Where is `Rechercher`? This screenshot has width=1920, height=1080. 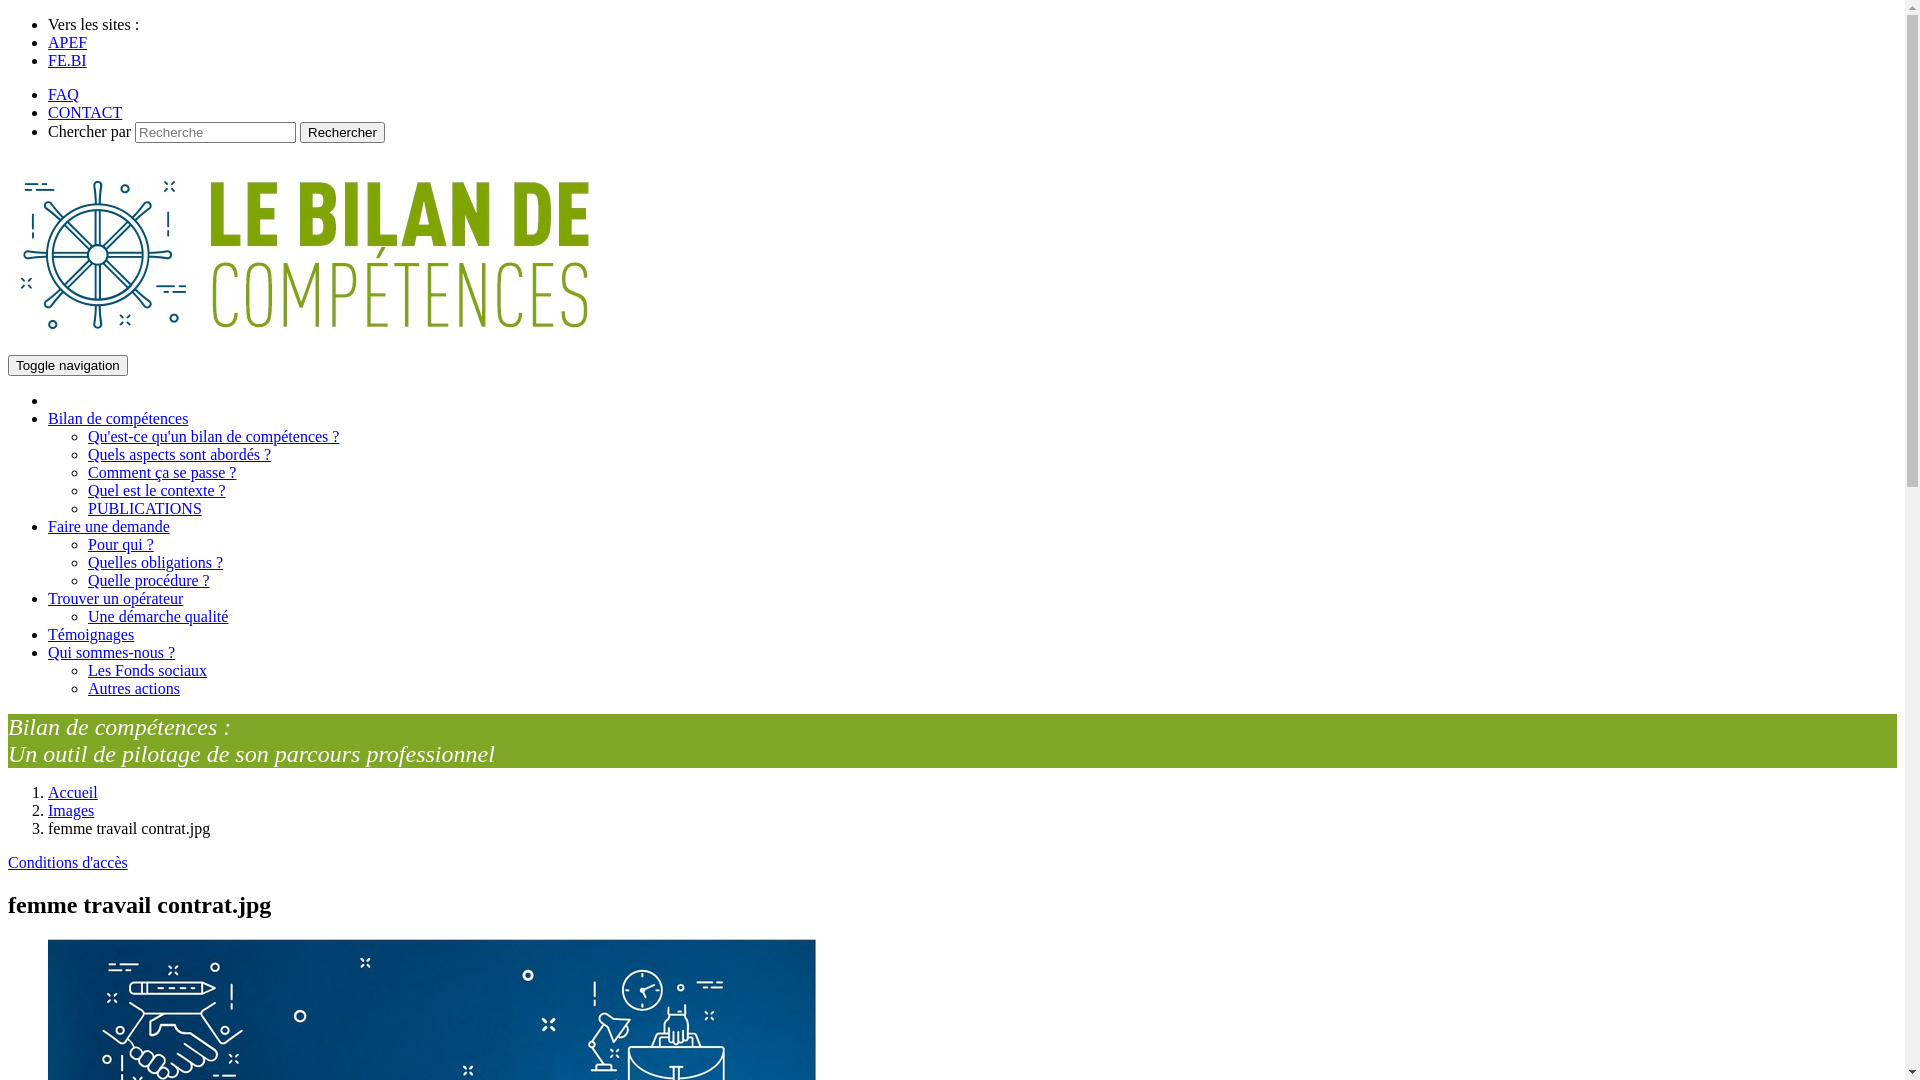
Rechercher is located at coordinates (342, 132).